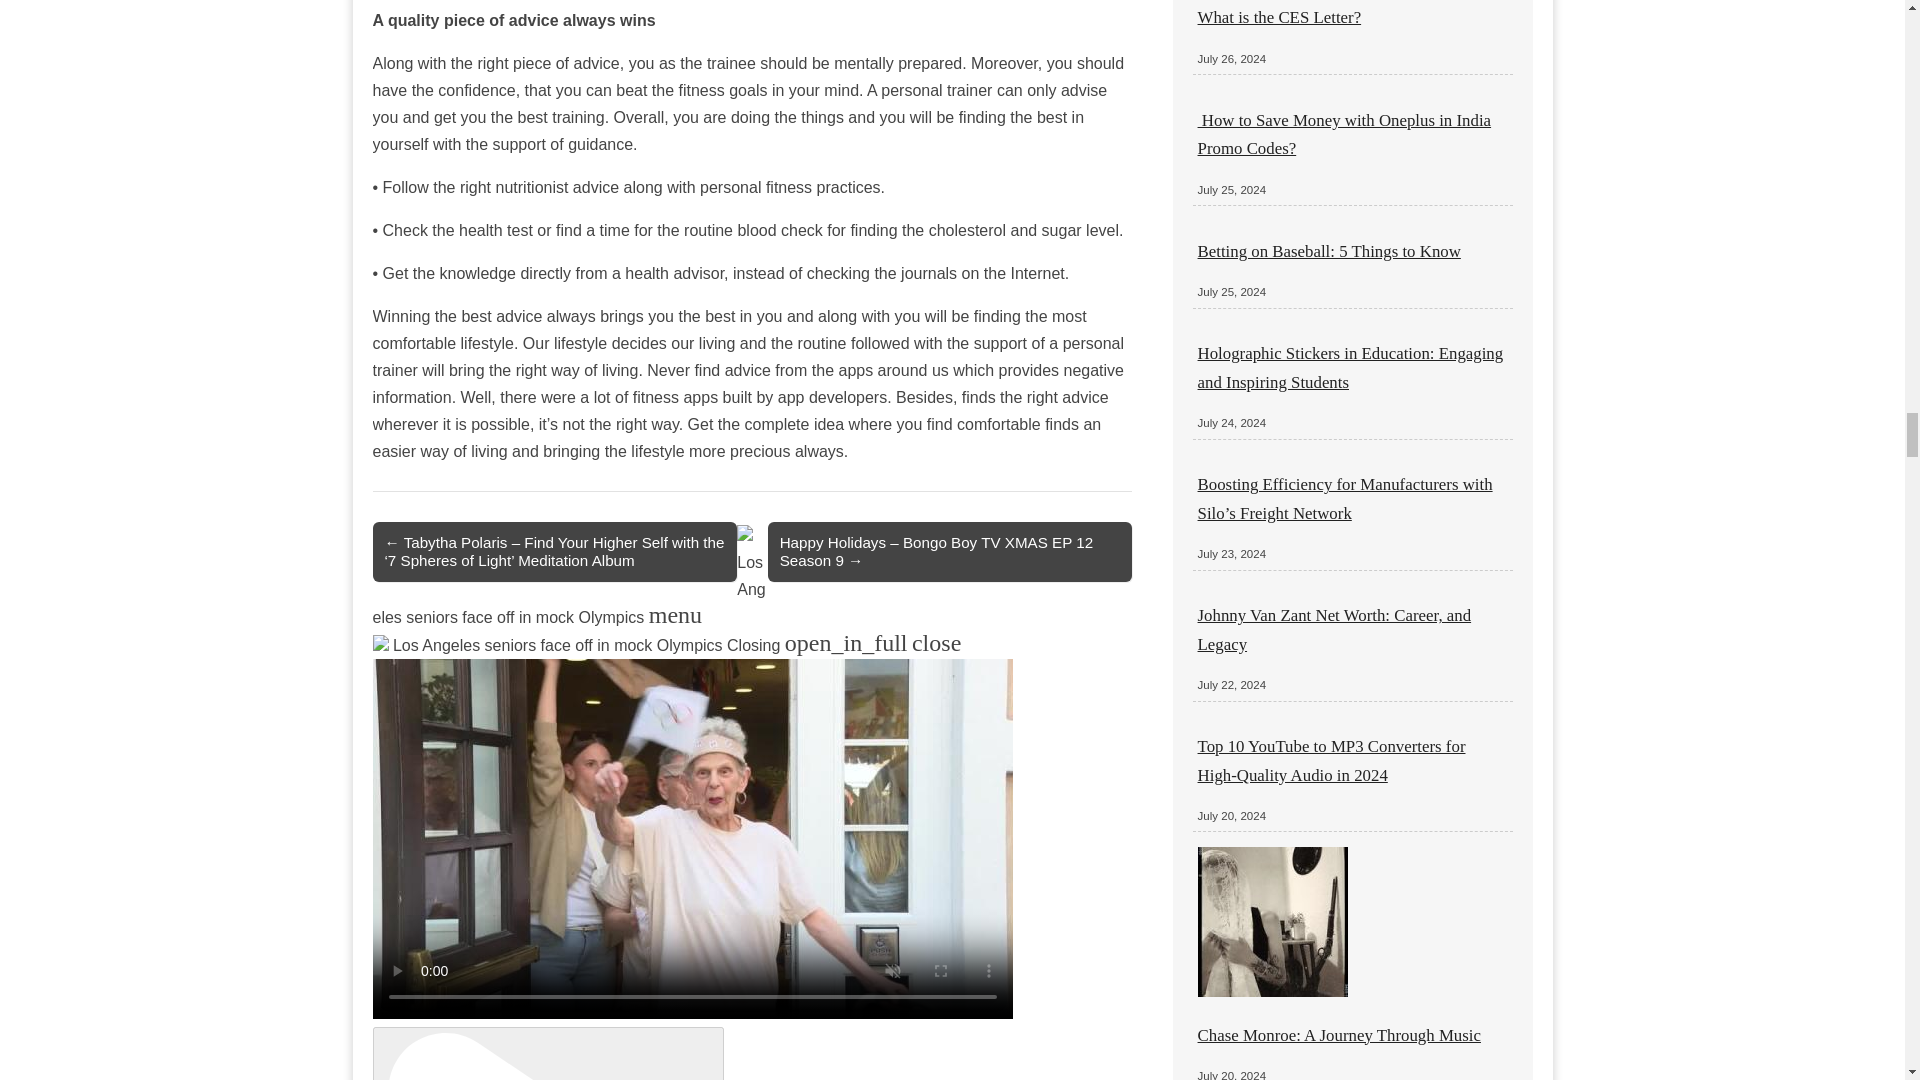  I want to click on  How to Save Money with Oneplus in India Promo Codes?, so click(1344, 134).